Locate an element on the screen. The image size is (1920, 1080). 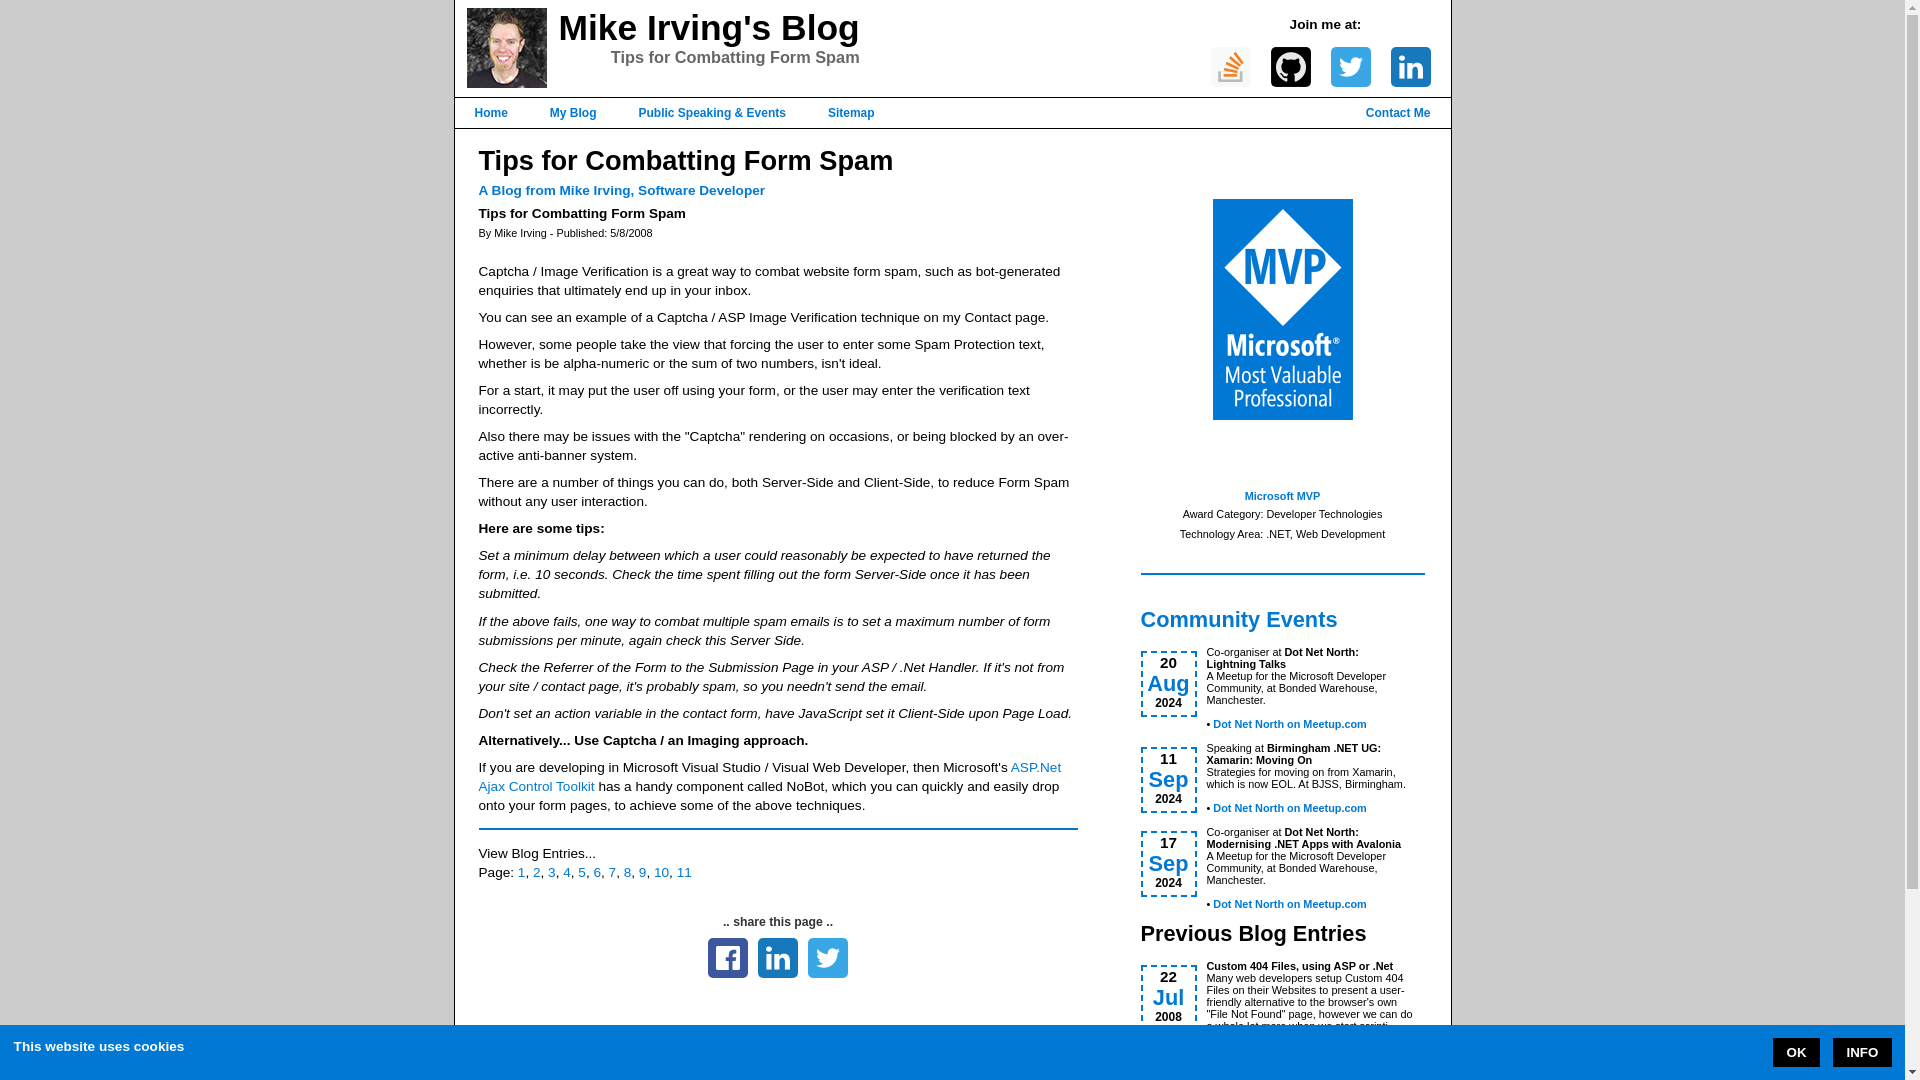
Share on Facebook is located at coordinates (728, 958).